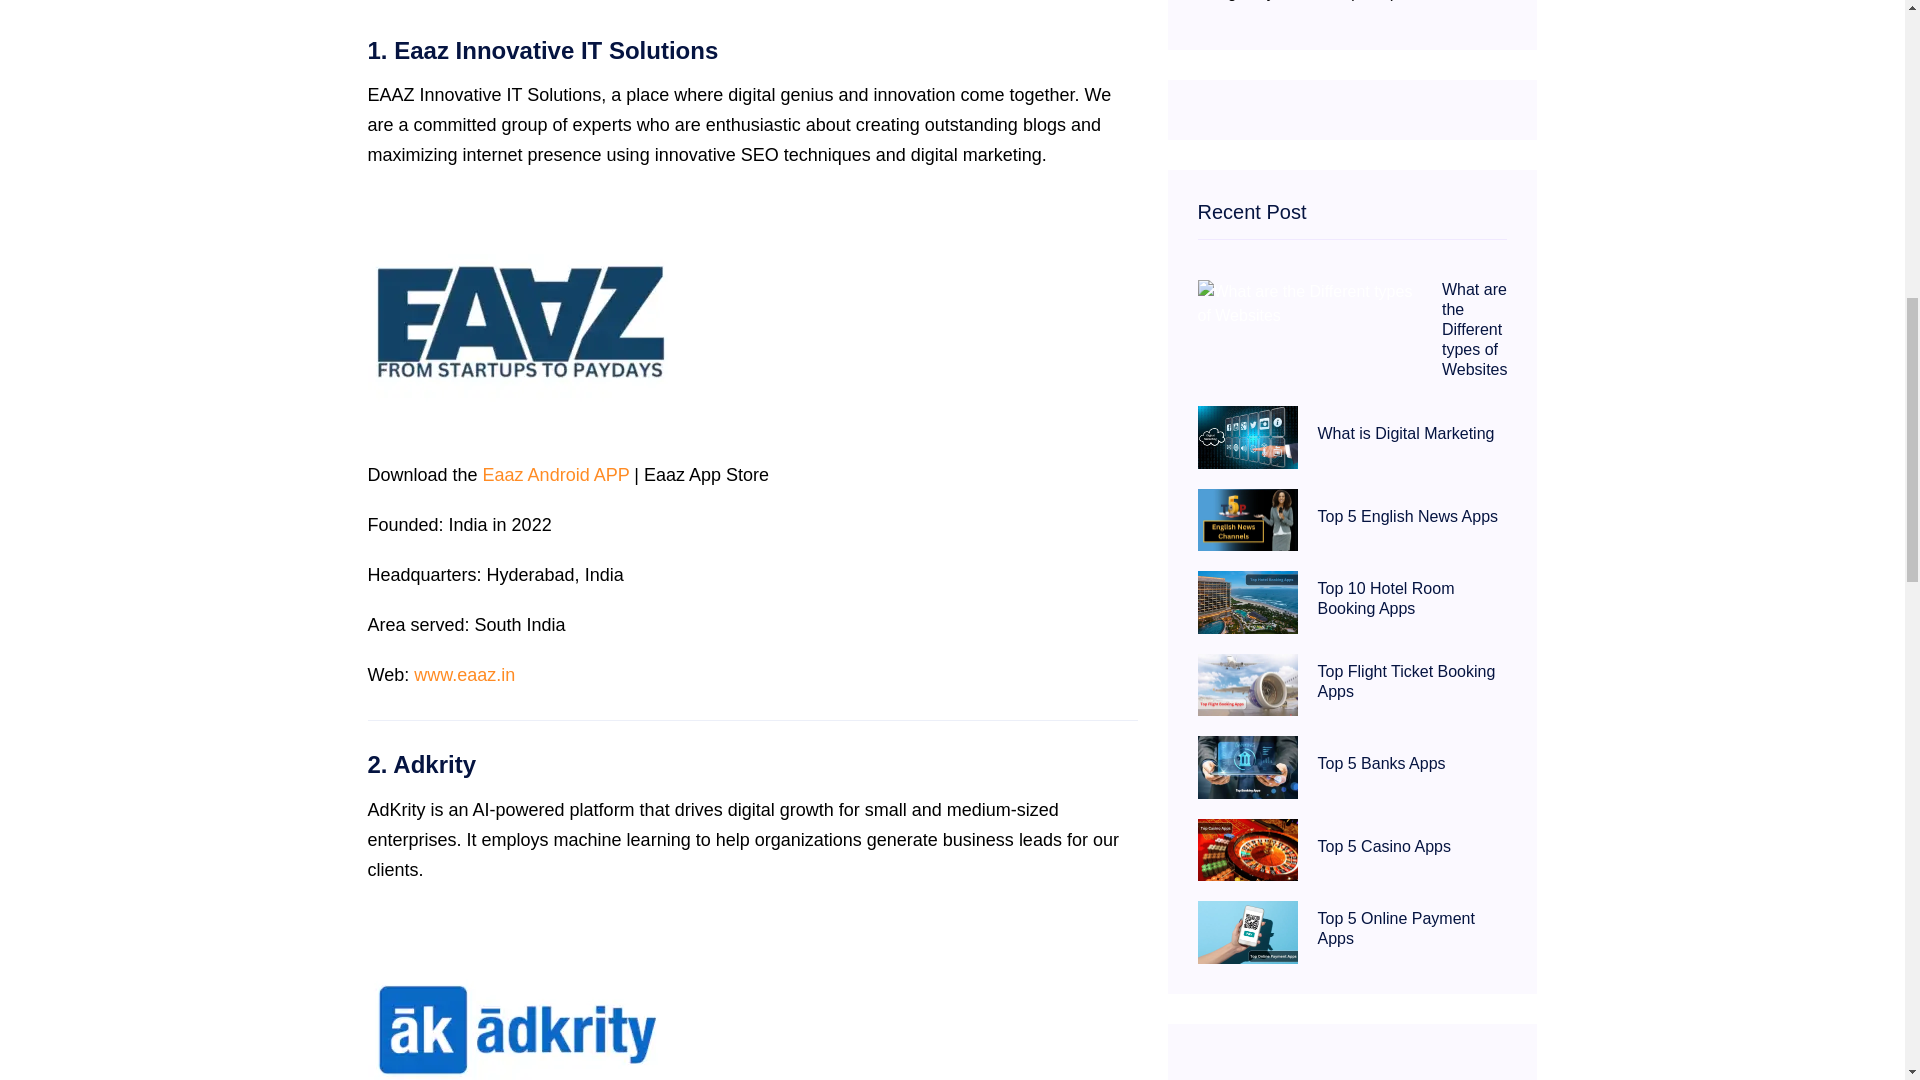 The image size is (1920, 1080). Describe the element at coordinates (464, 674) in the screenshot. I see `www.eaaz.in` at that location.